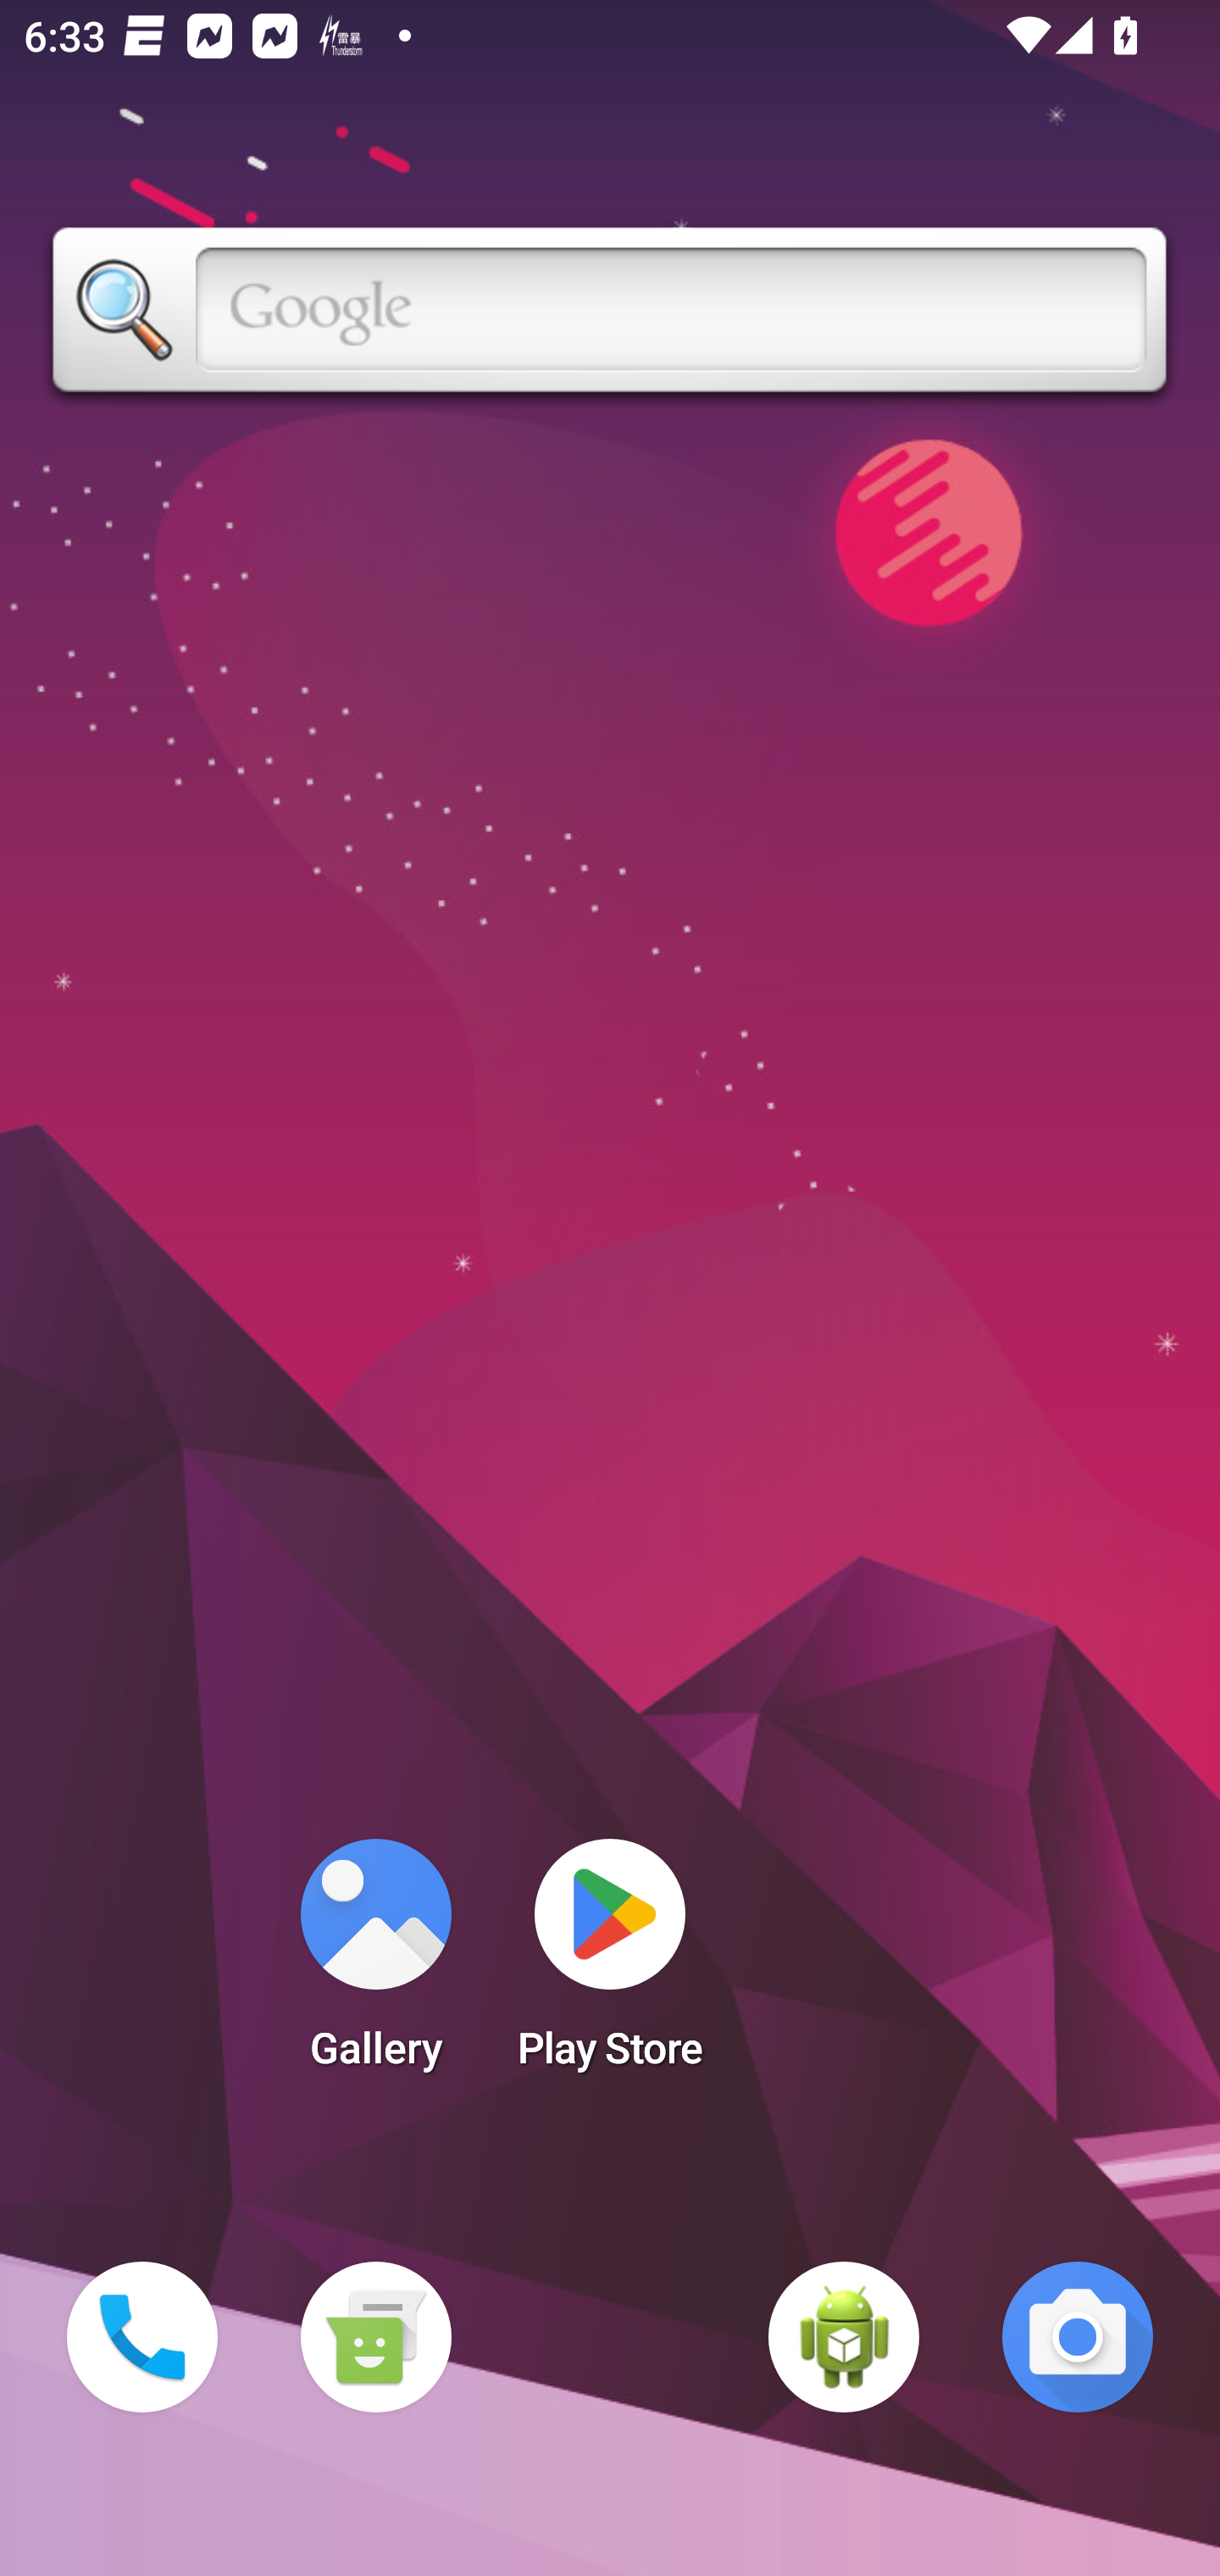 Image resolution: width=1220 pixels, height=2576 pixels. I want to click on Play Store, so click(610, 1964).